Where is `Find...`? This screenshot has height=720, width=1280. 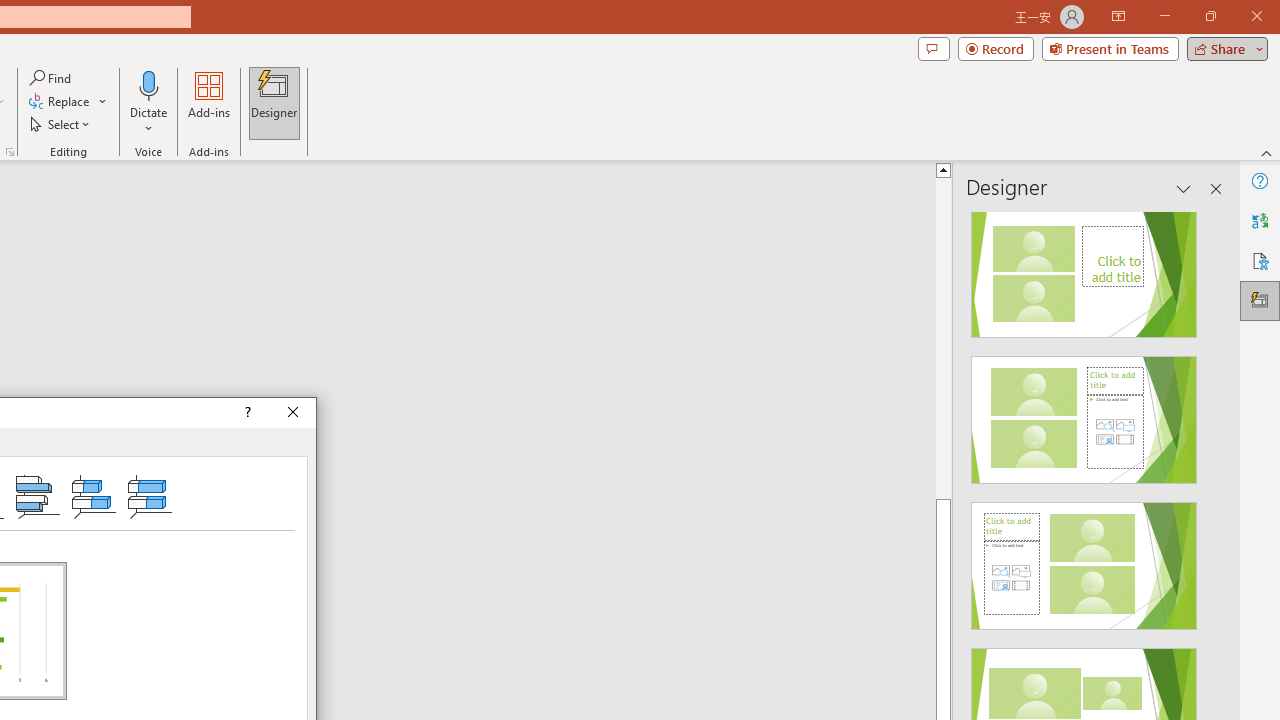
Find... is located at coordinates (52, 78).